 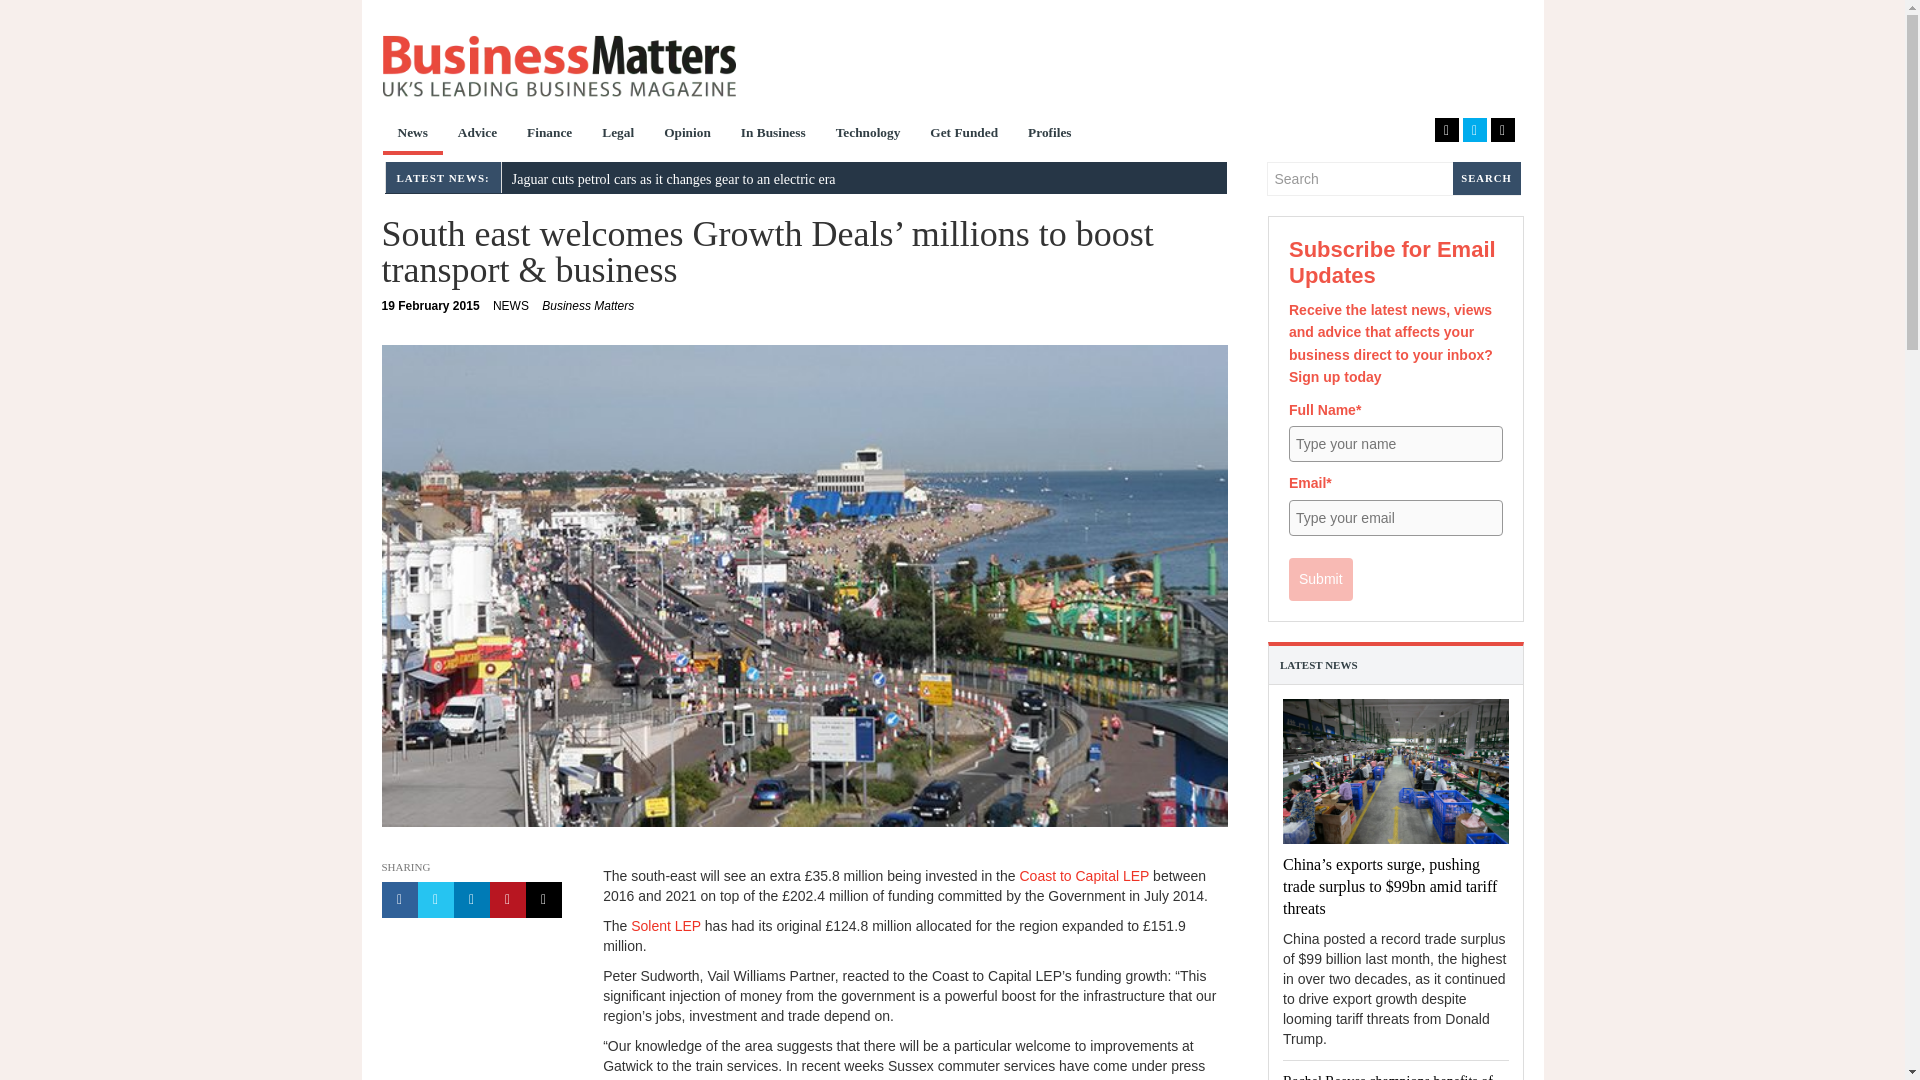 I want to click on News, so click(x=511, y=306).